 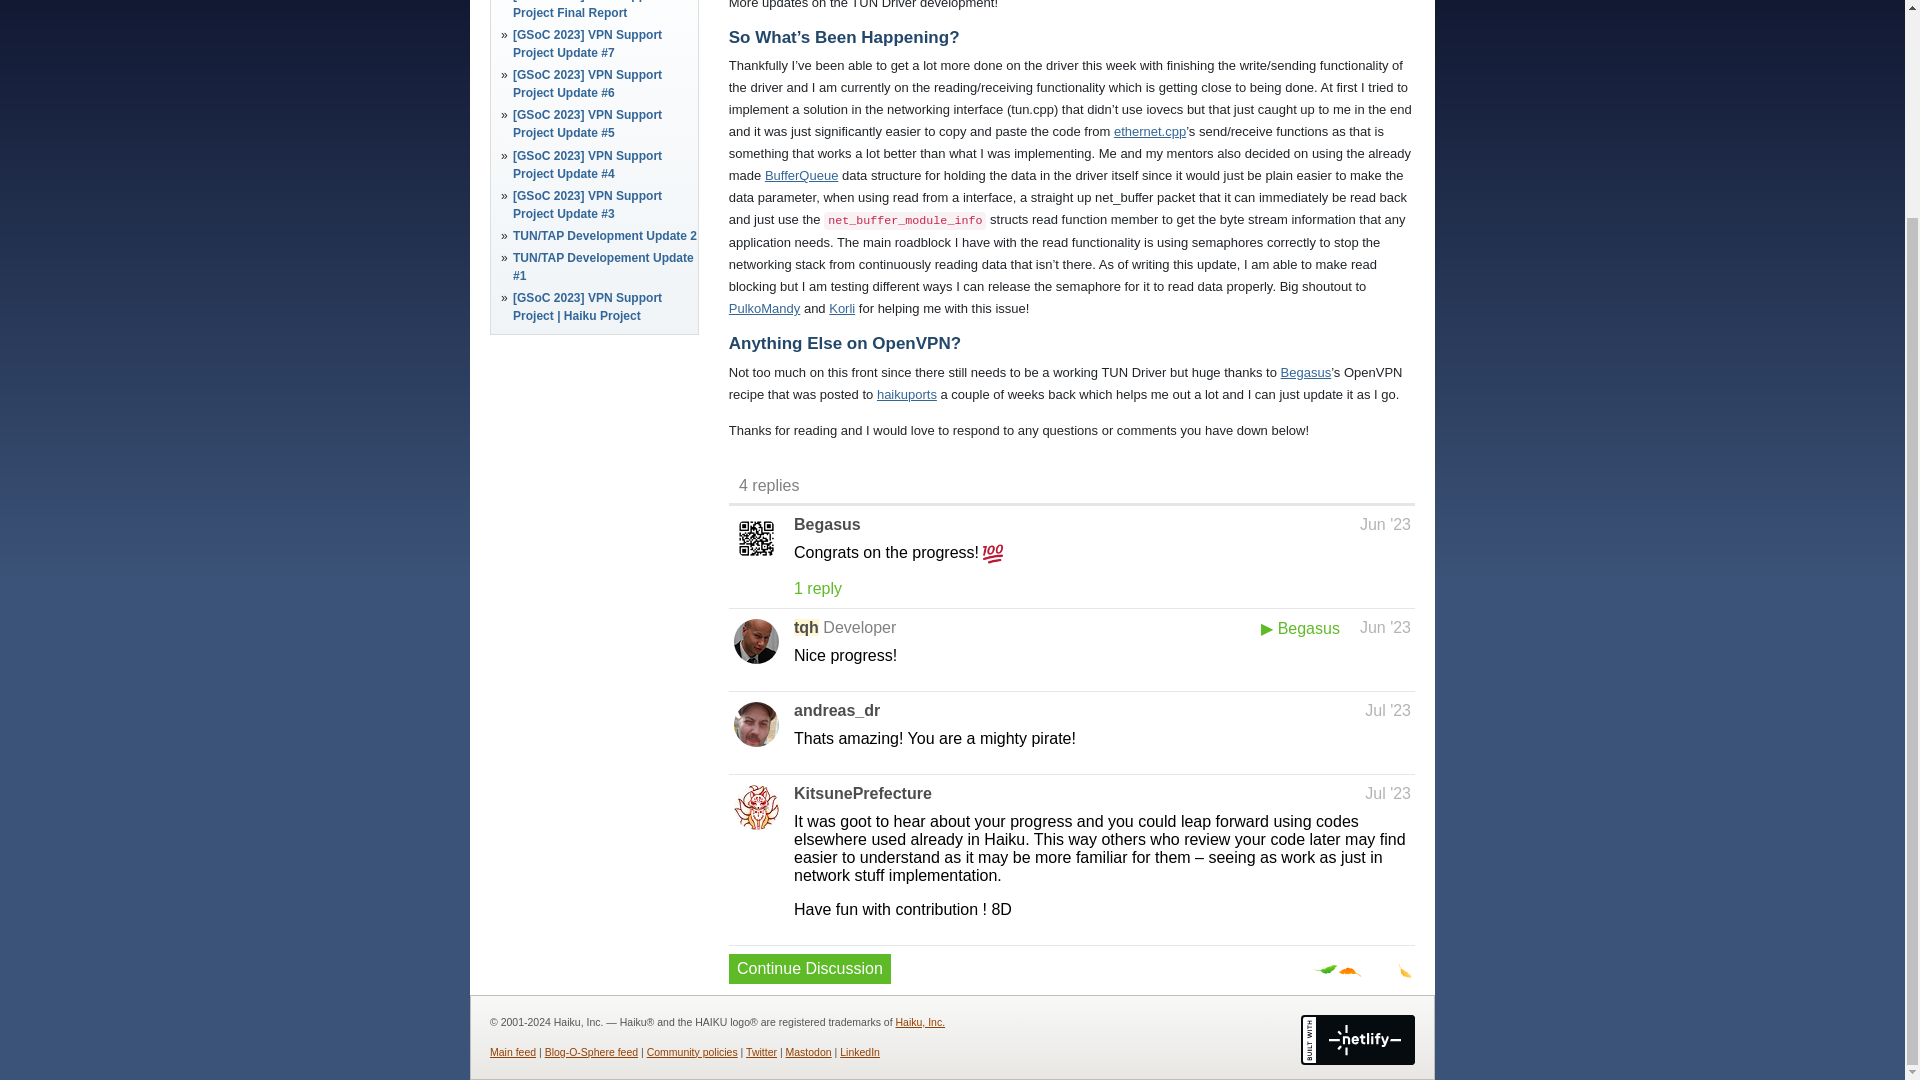 What do you see at coordinates (692, 1052) in the screenshot?
I see `Community policies` at bounding box center [692, 1052].